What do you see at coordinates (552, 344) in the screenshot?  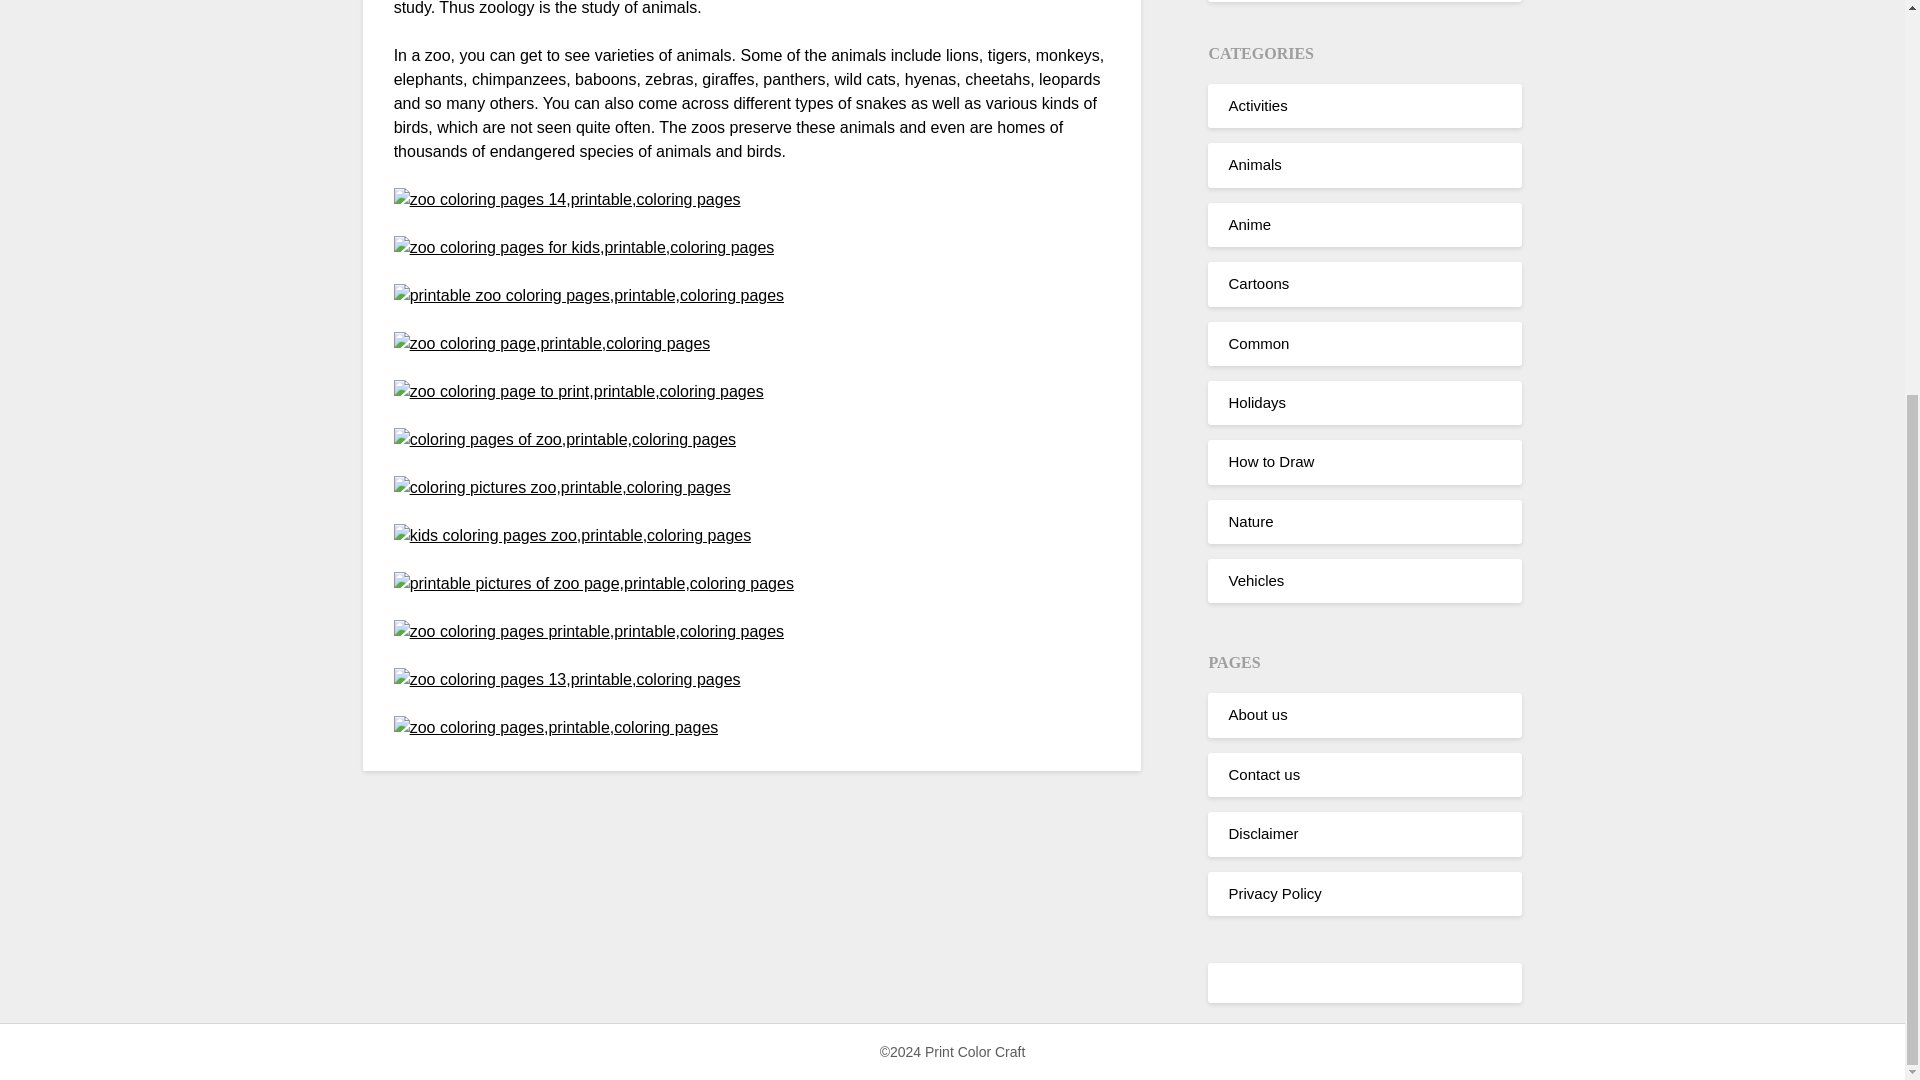 I see `zoo coloring pages` at bounding box center [552, 344].